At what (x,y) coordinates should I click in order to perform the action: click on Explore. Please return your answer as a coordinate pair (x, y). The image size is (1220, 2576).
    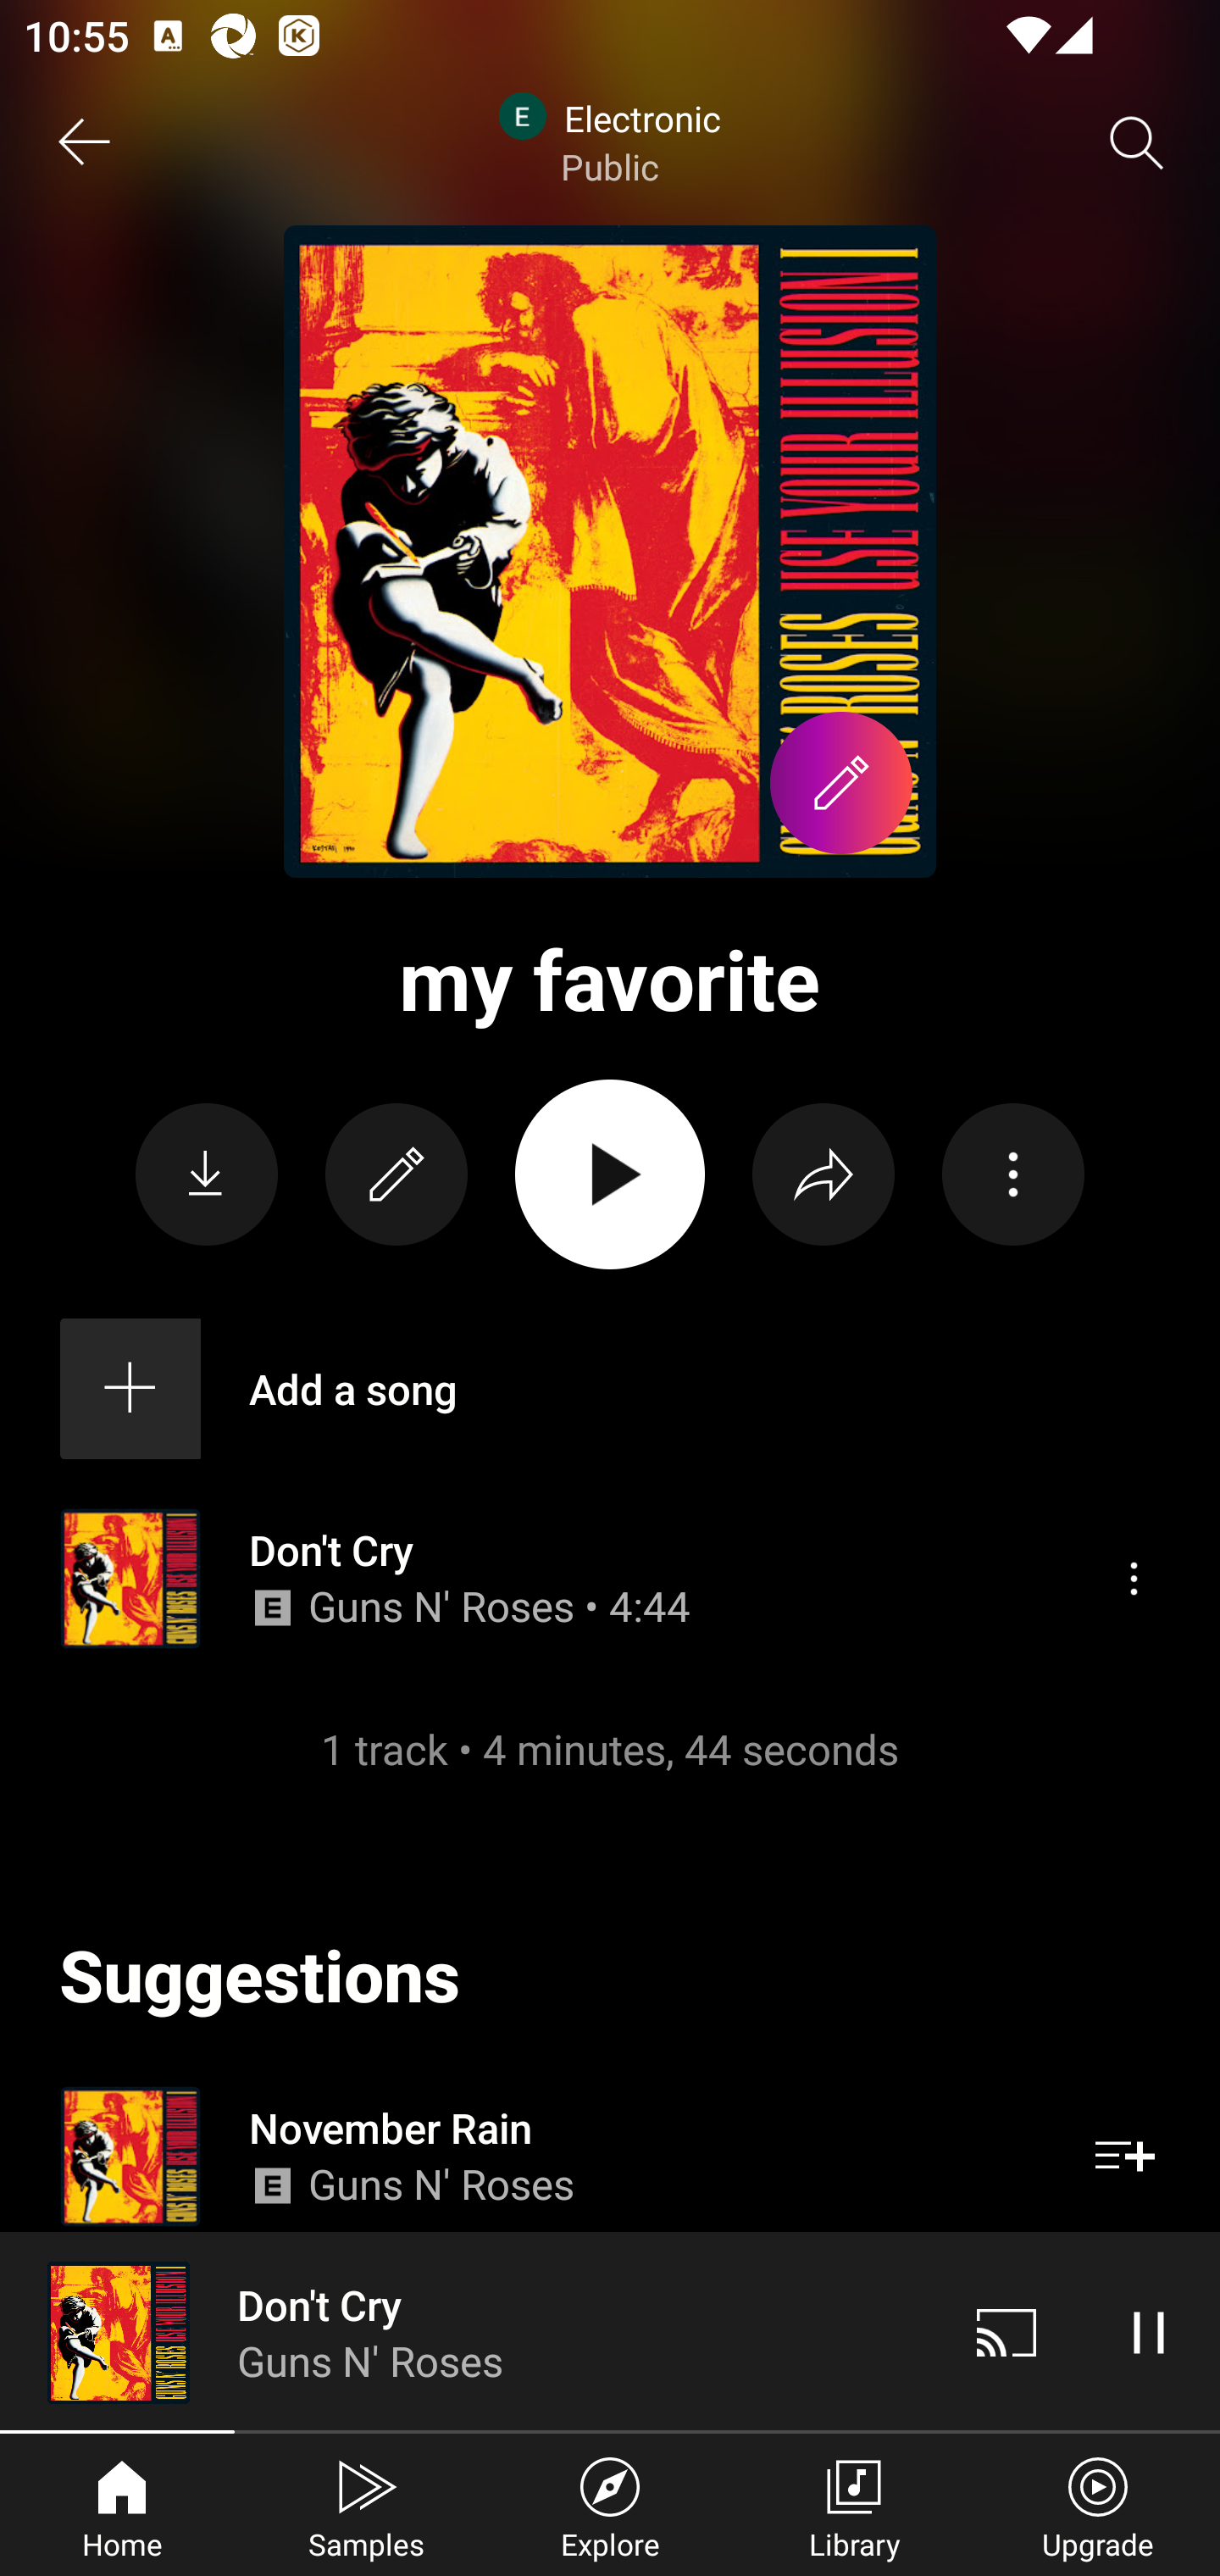
    Looking at the image, I should click on (610, 2505).